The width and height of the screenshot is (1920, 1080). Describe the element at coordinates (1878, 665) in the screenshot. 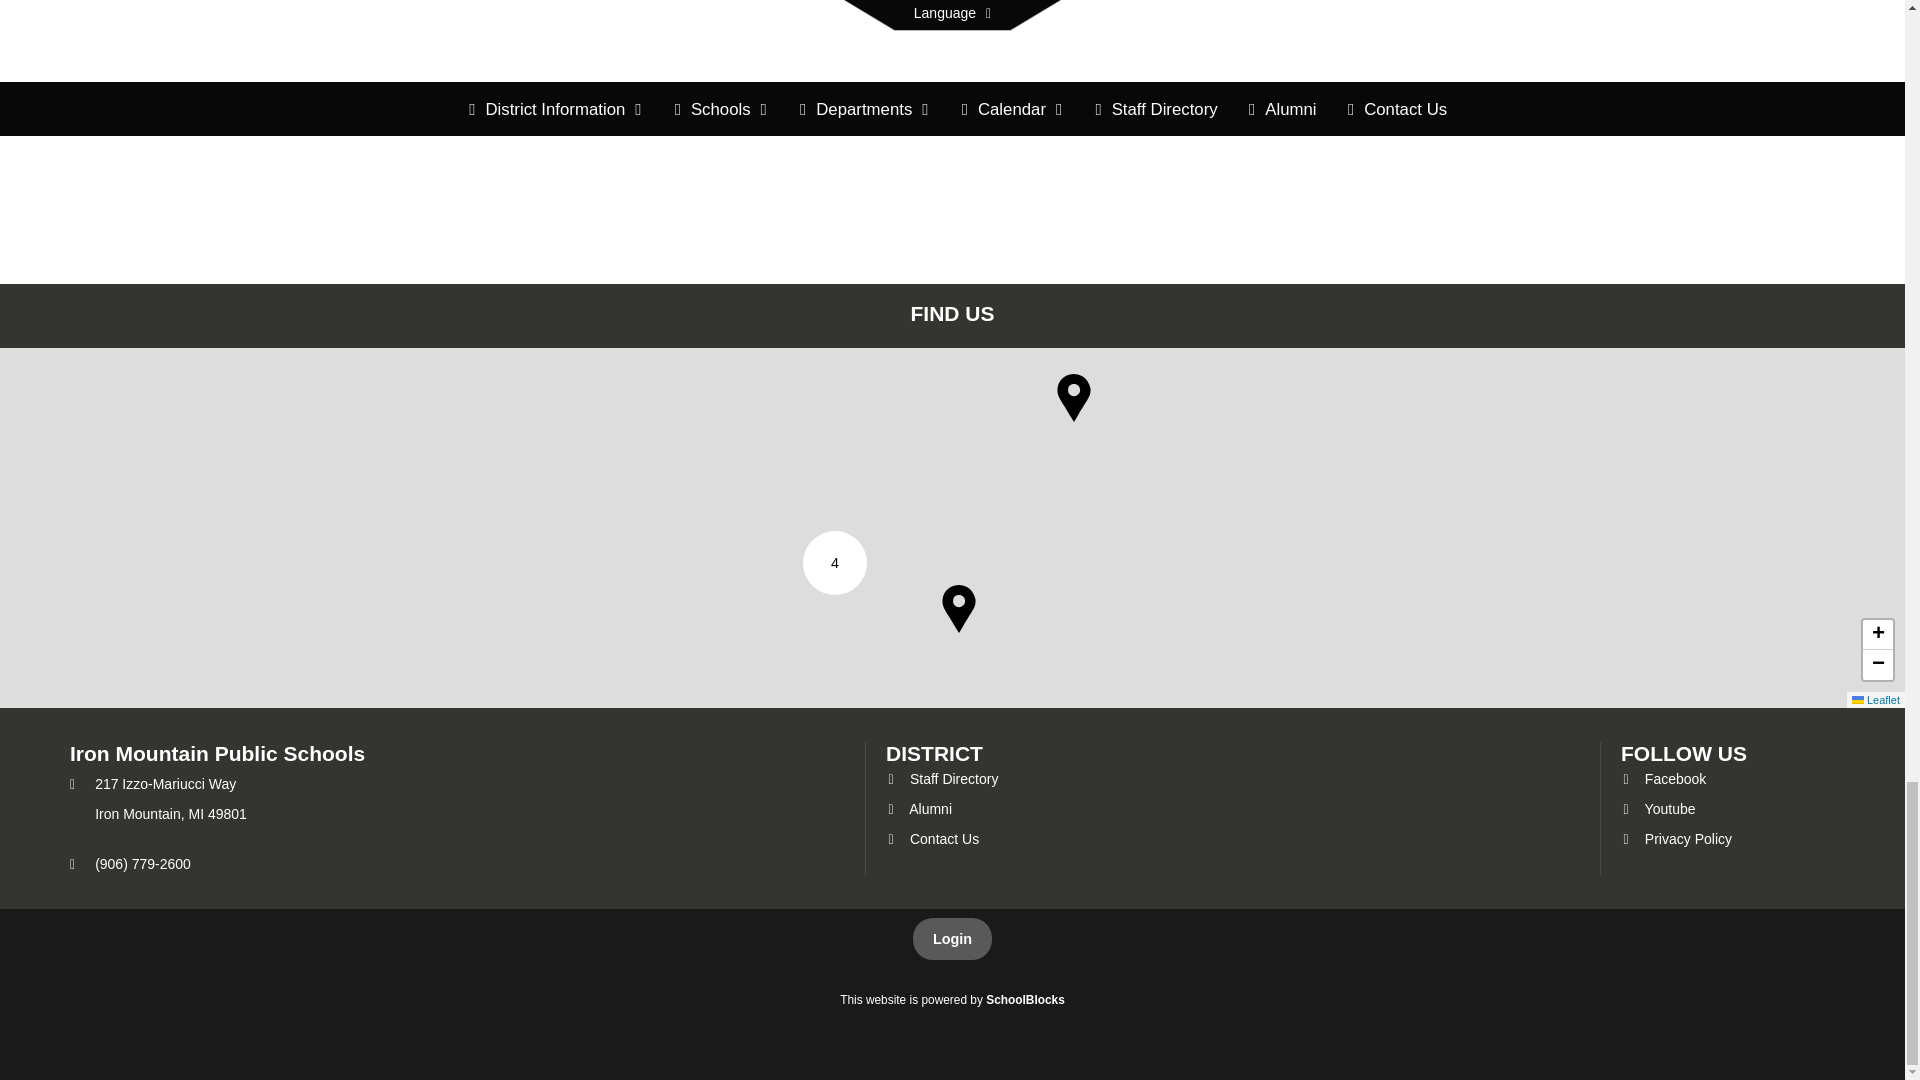

I see `Zoom out` at that location.